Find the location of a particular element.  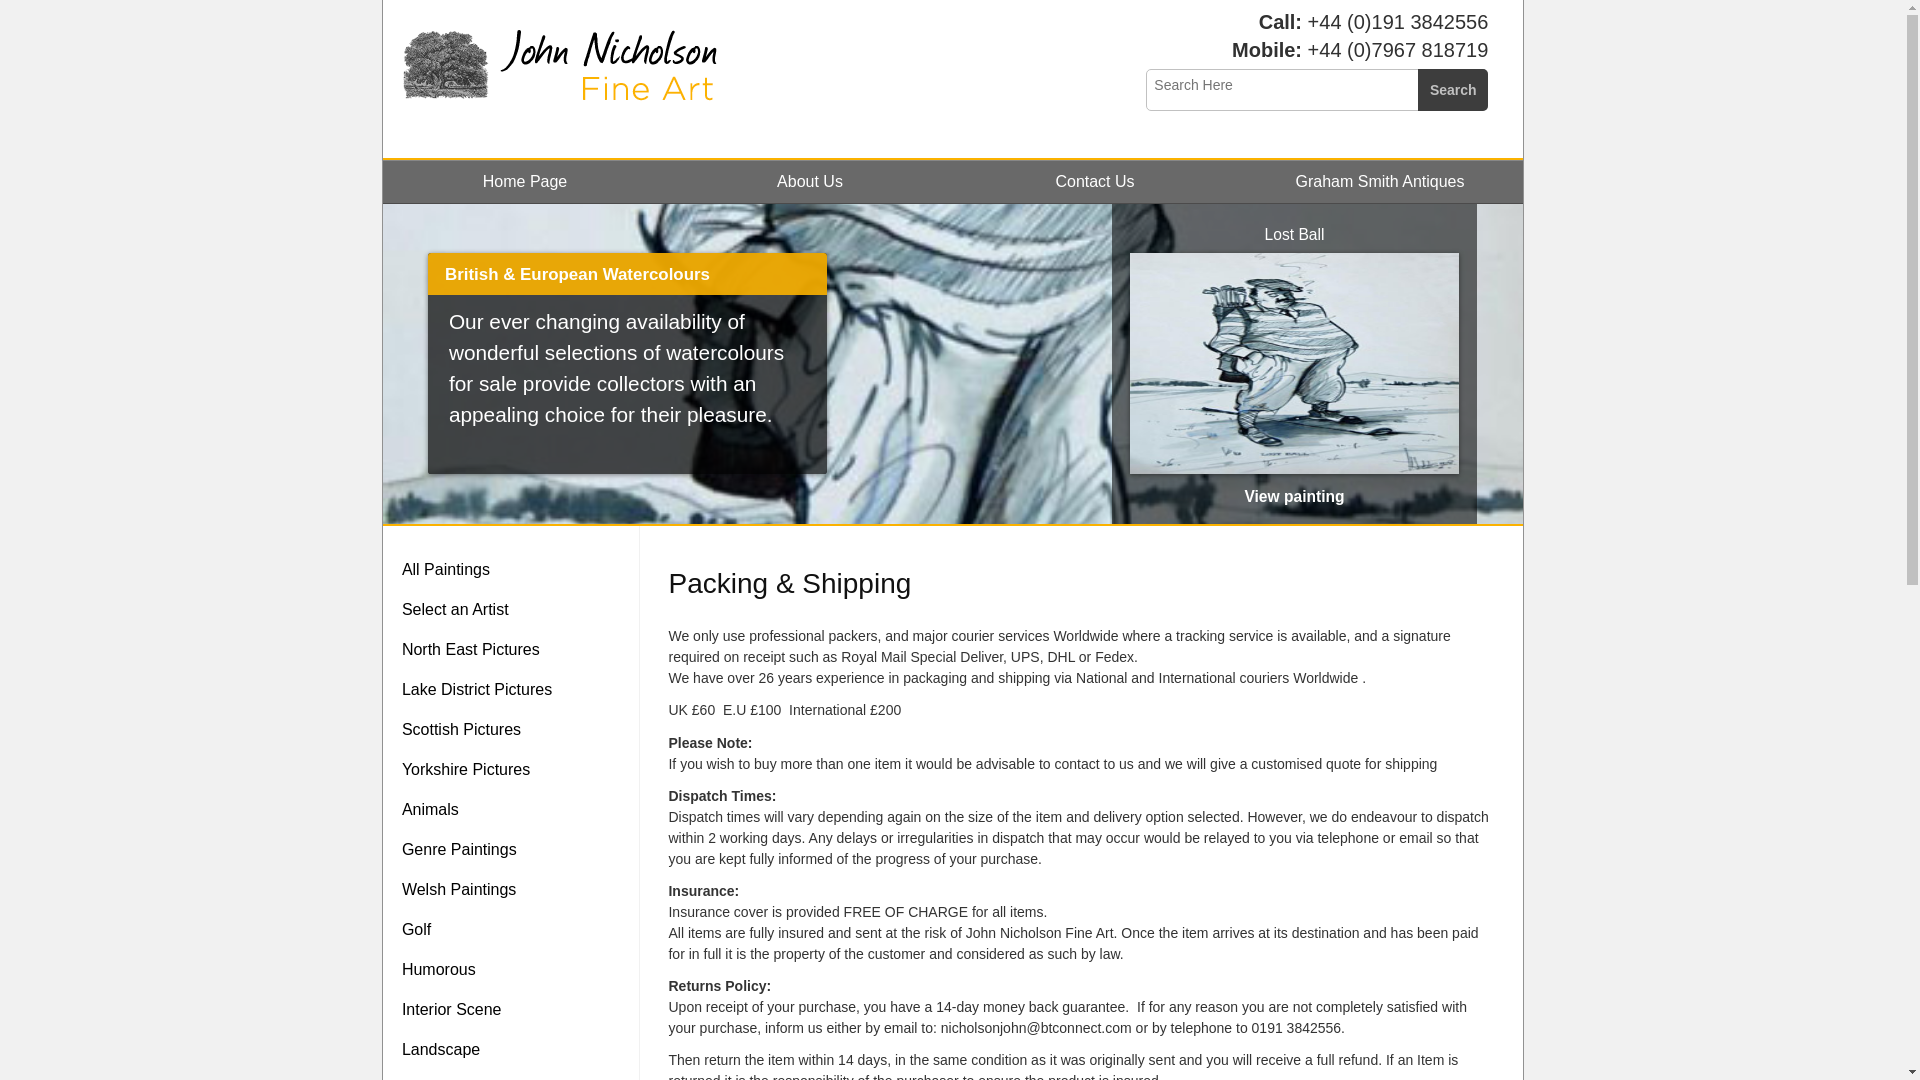

Select an Artist is located at coordinates (516, 609).